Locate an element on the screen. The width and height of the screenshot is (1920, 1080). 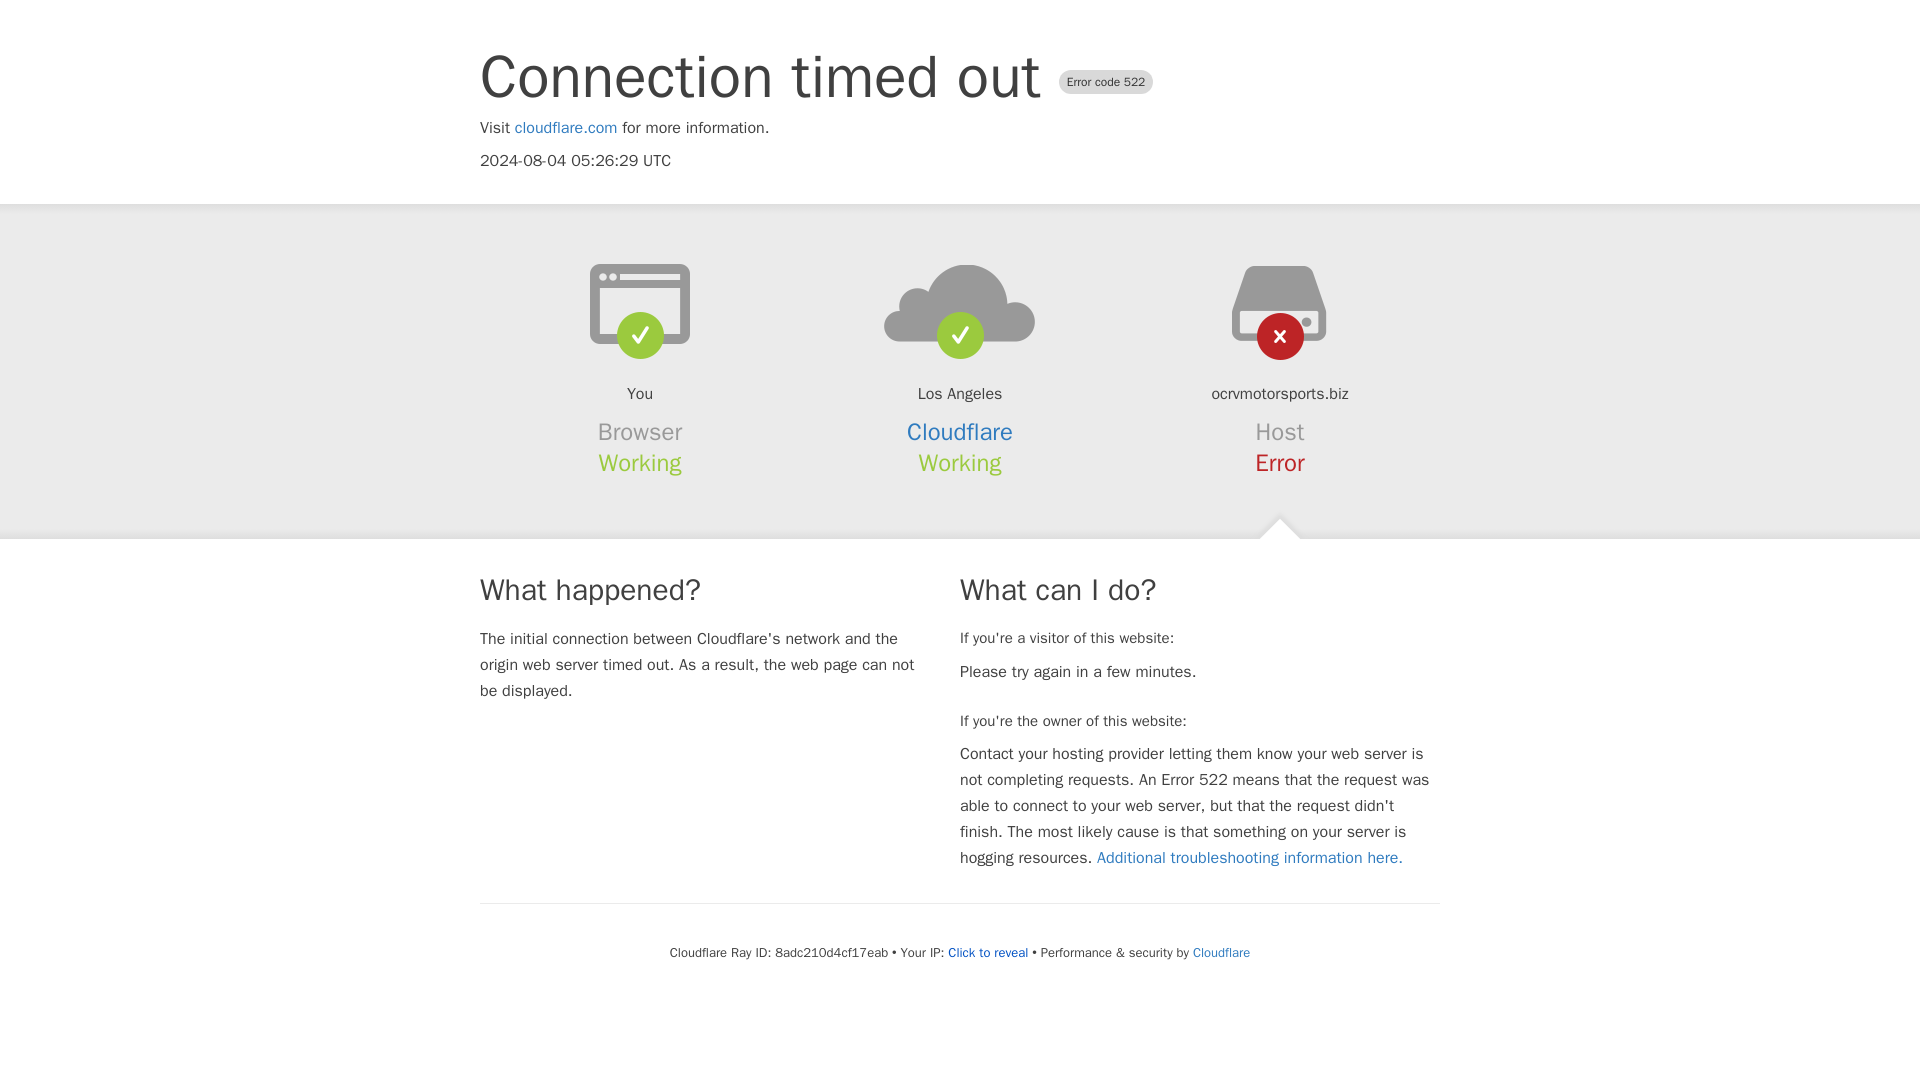
Cloudflare is located at coordinates (1220, 952).